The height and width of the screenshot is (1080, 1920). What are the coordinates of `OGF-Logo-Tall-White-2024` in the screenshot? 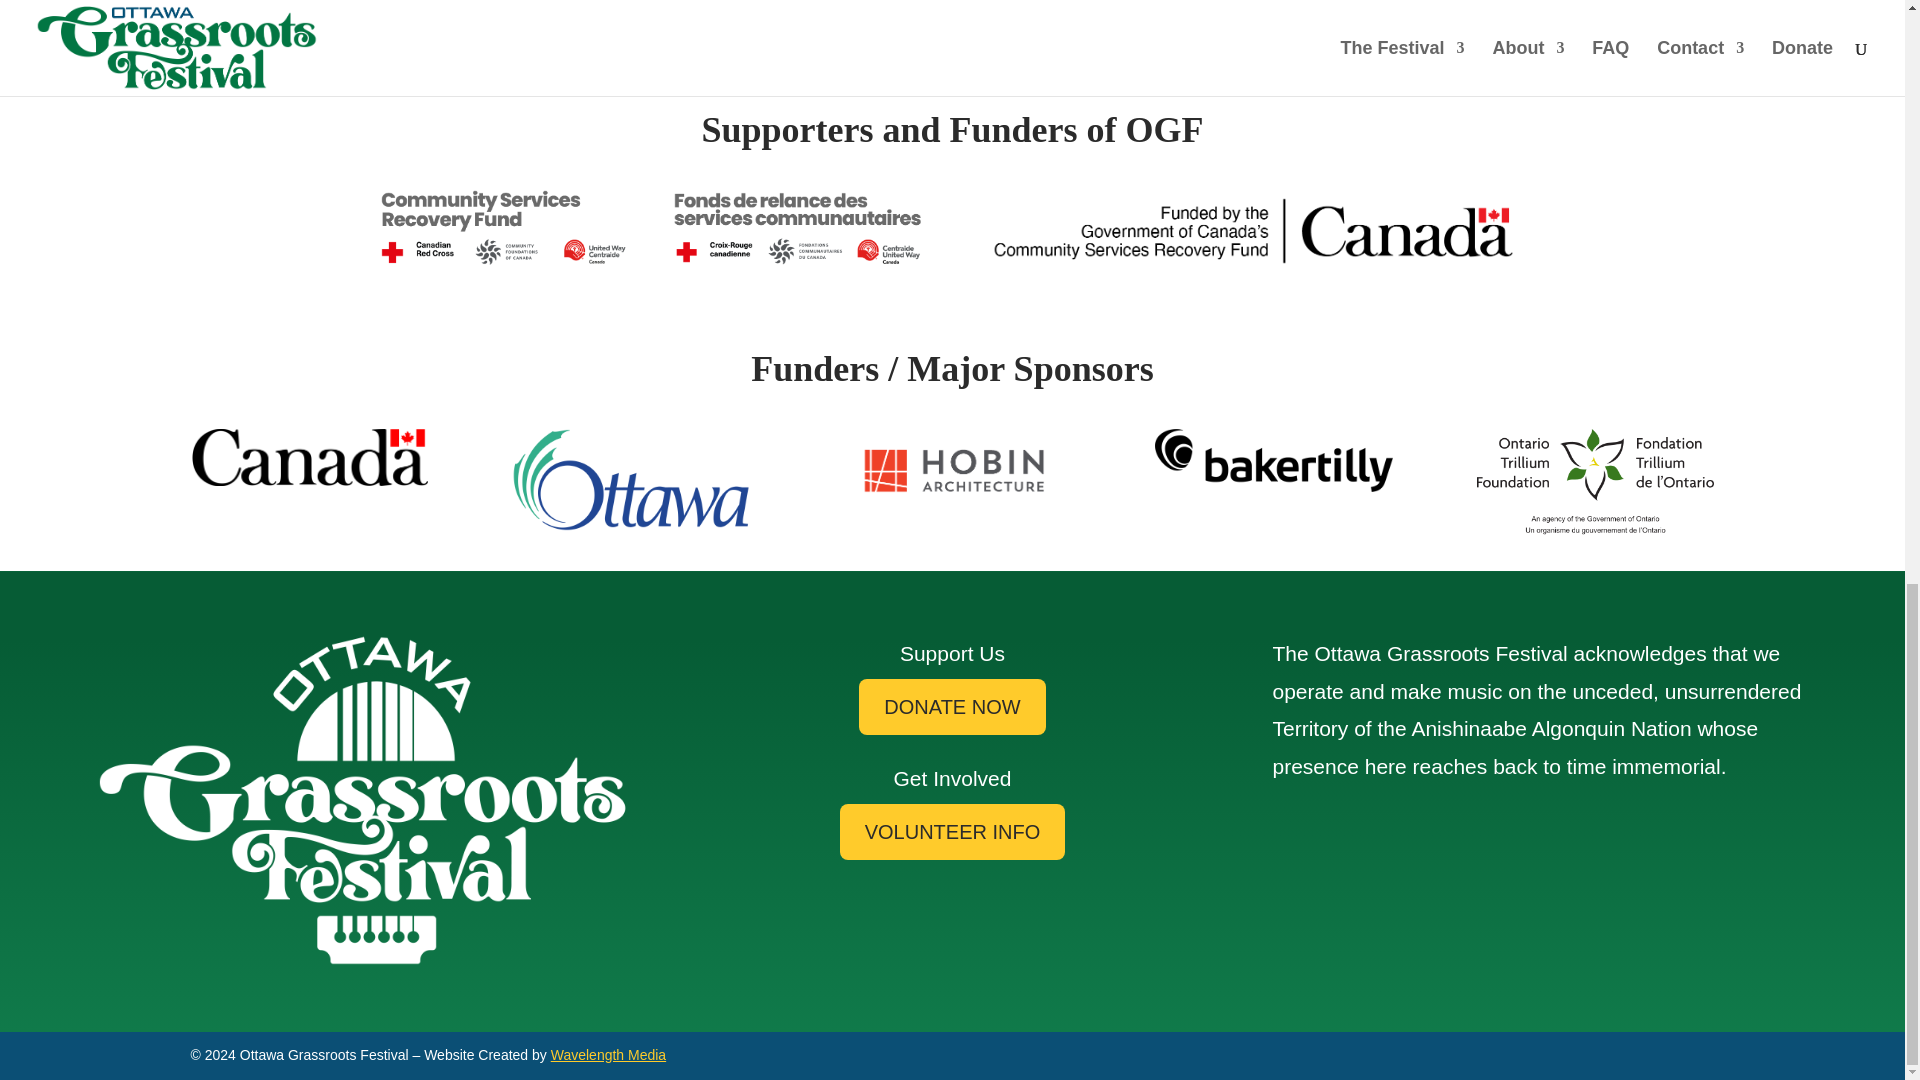 It's located at (362, 800).